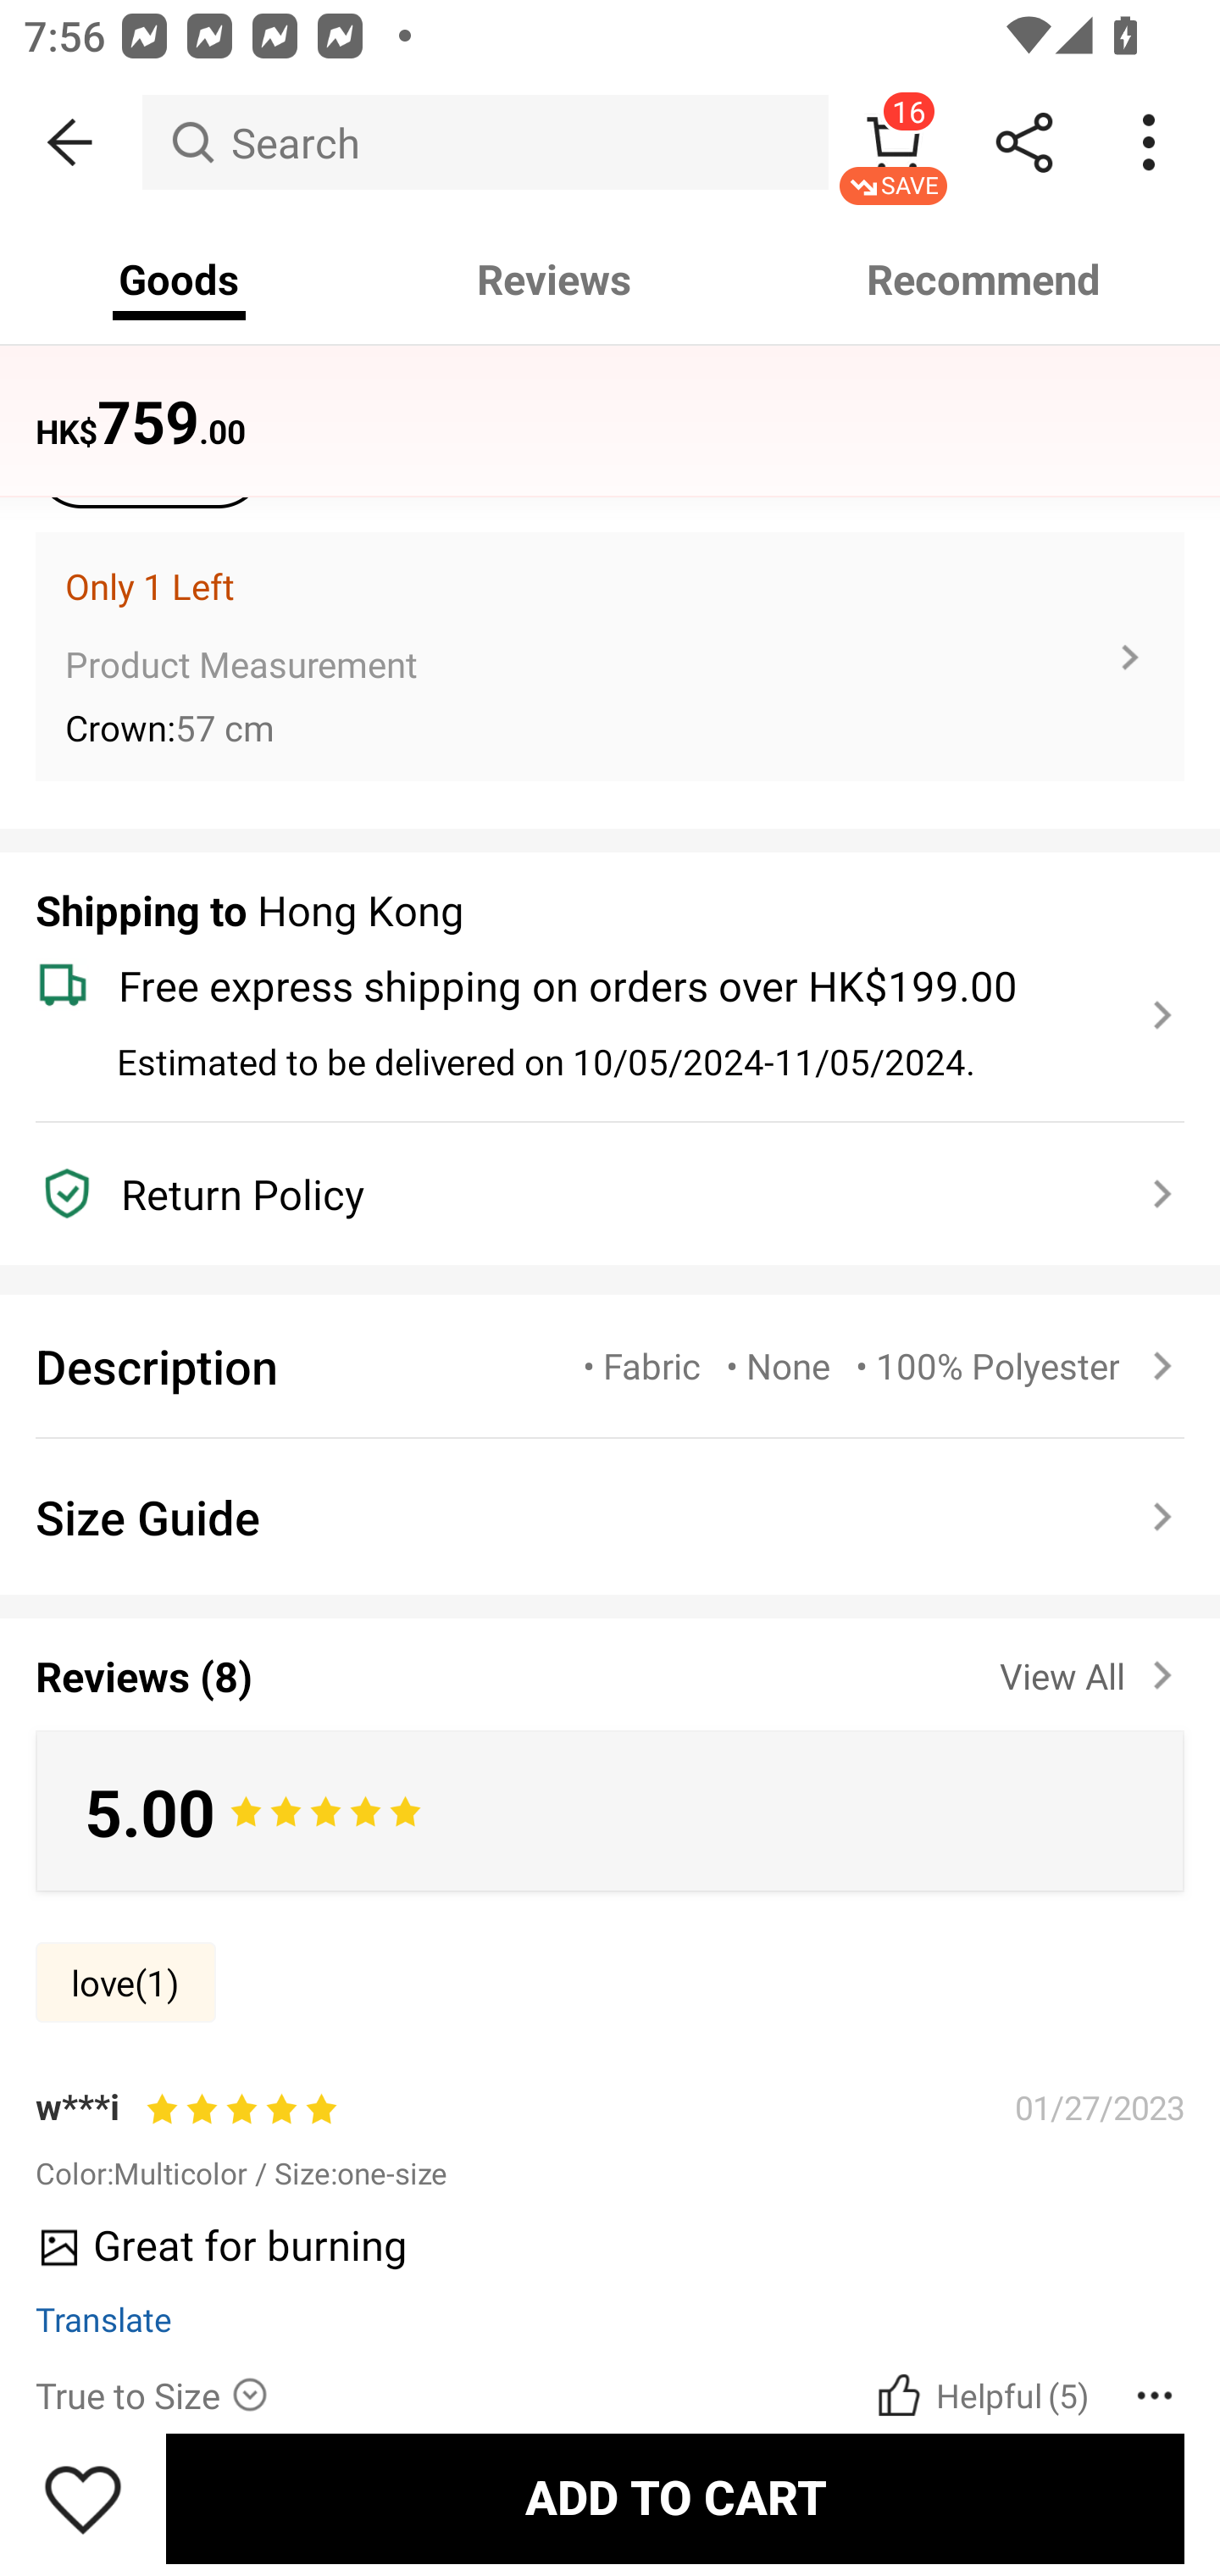 Image resolution: width=1220 pixels, height=2576 pixels. What do you see at coordinates (610, 1747) in the screenshot?
I see `Reviews‎ (8) View All 5.00 Average rating5.00` at bounding box center [610, 1747].